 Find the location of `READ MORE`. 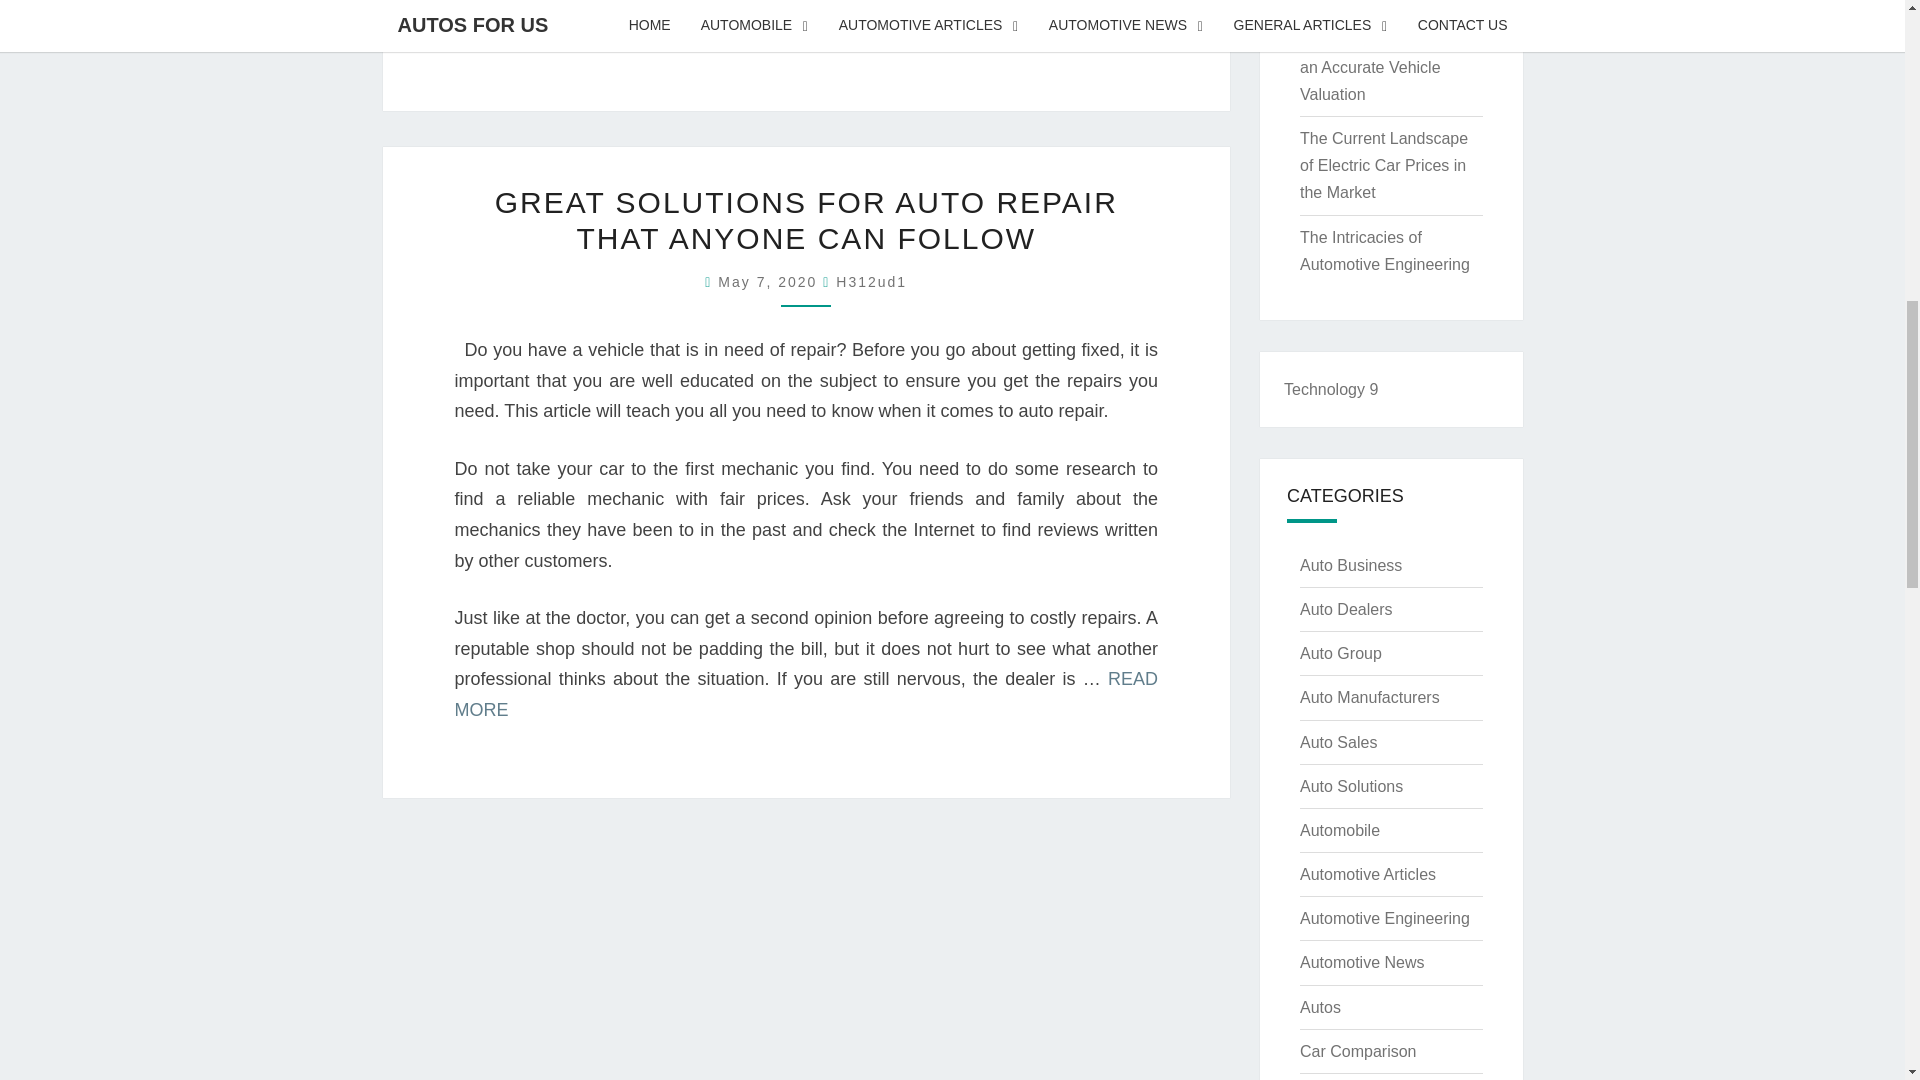

READ MORE is located at coordinates (613, 24).